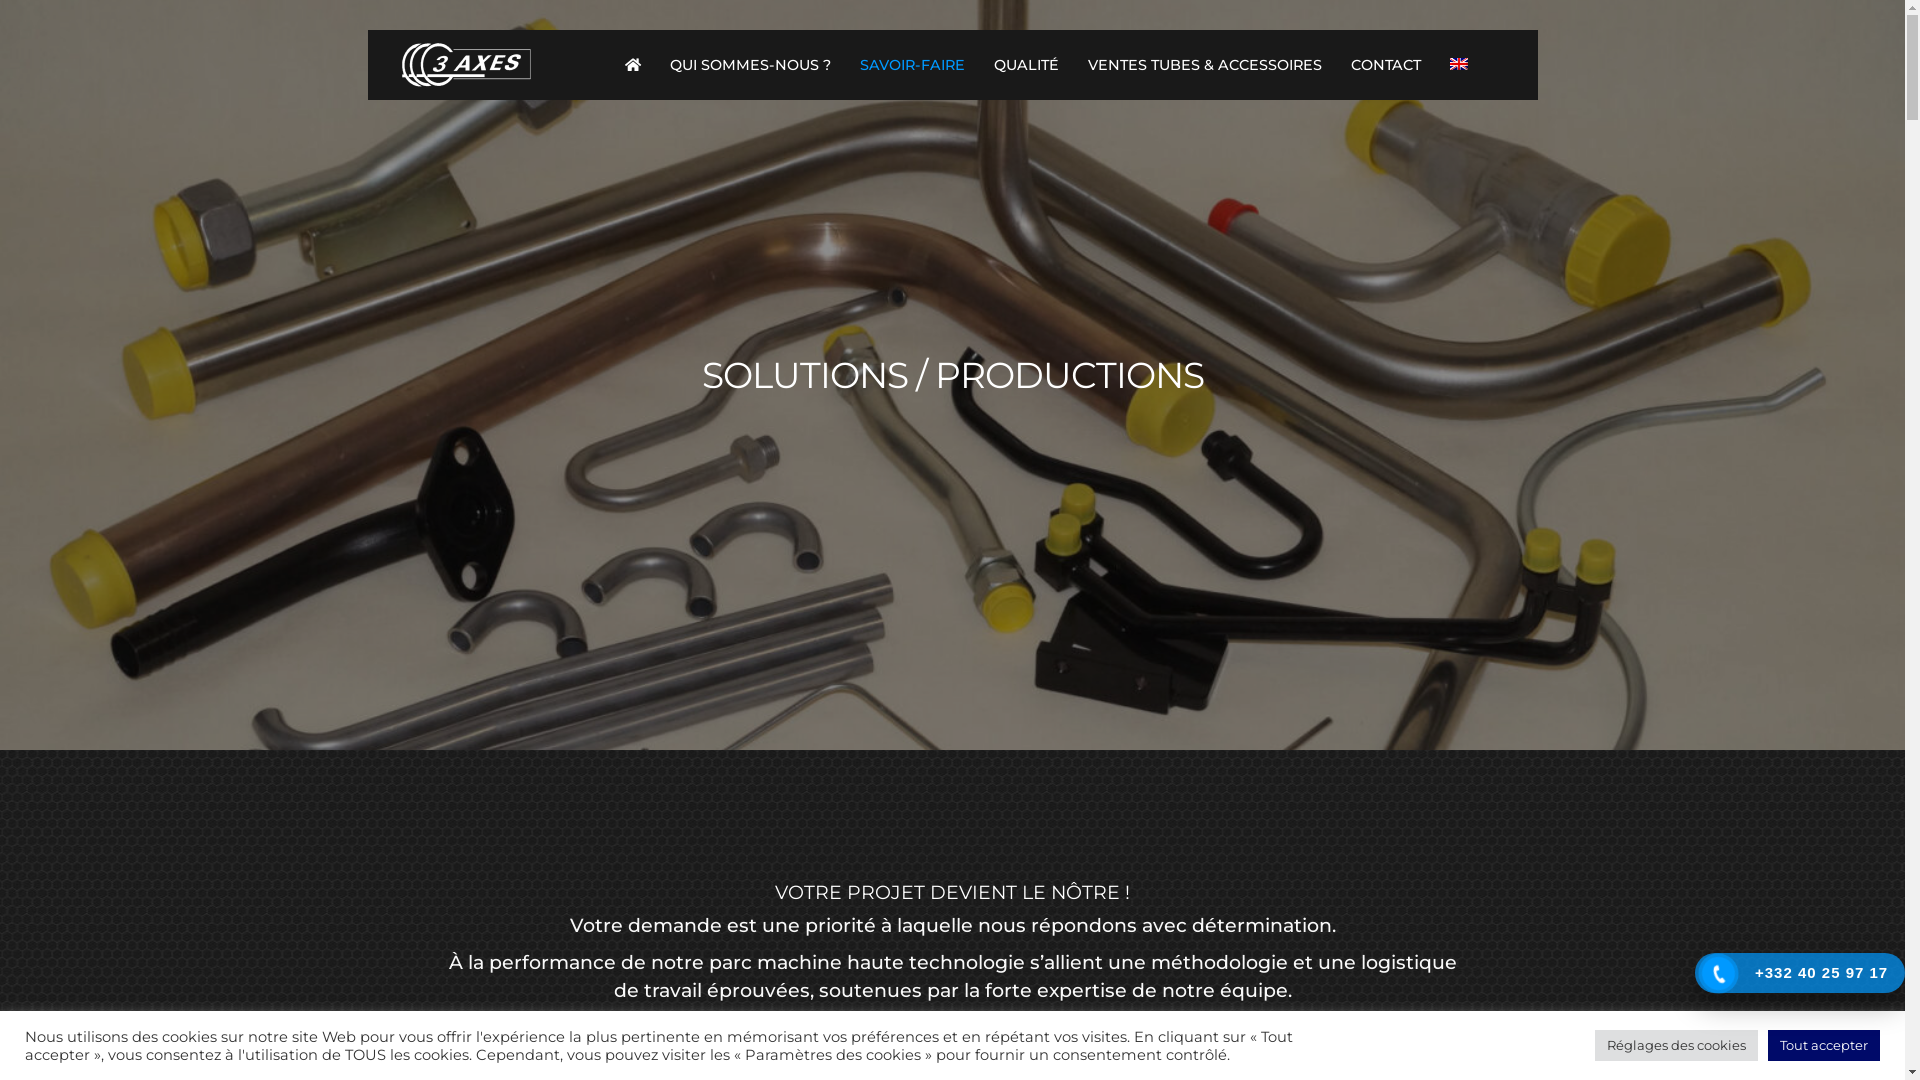 The height and width of the screenshot is (1080, 1920). Describe the element at coordinates (1800, 973) in the screenshot. I see `+332 40 25 97 17` at that location.